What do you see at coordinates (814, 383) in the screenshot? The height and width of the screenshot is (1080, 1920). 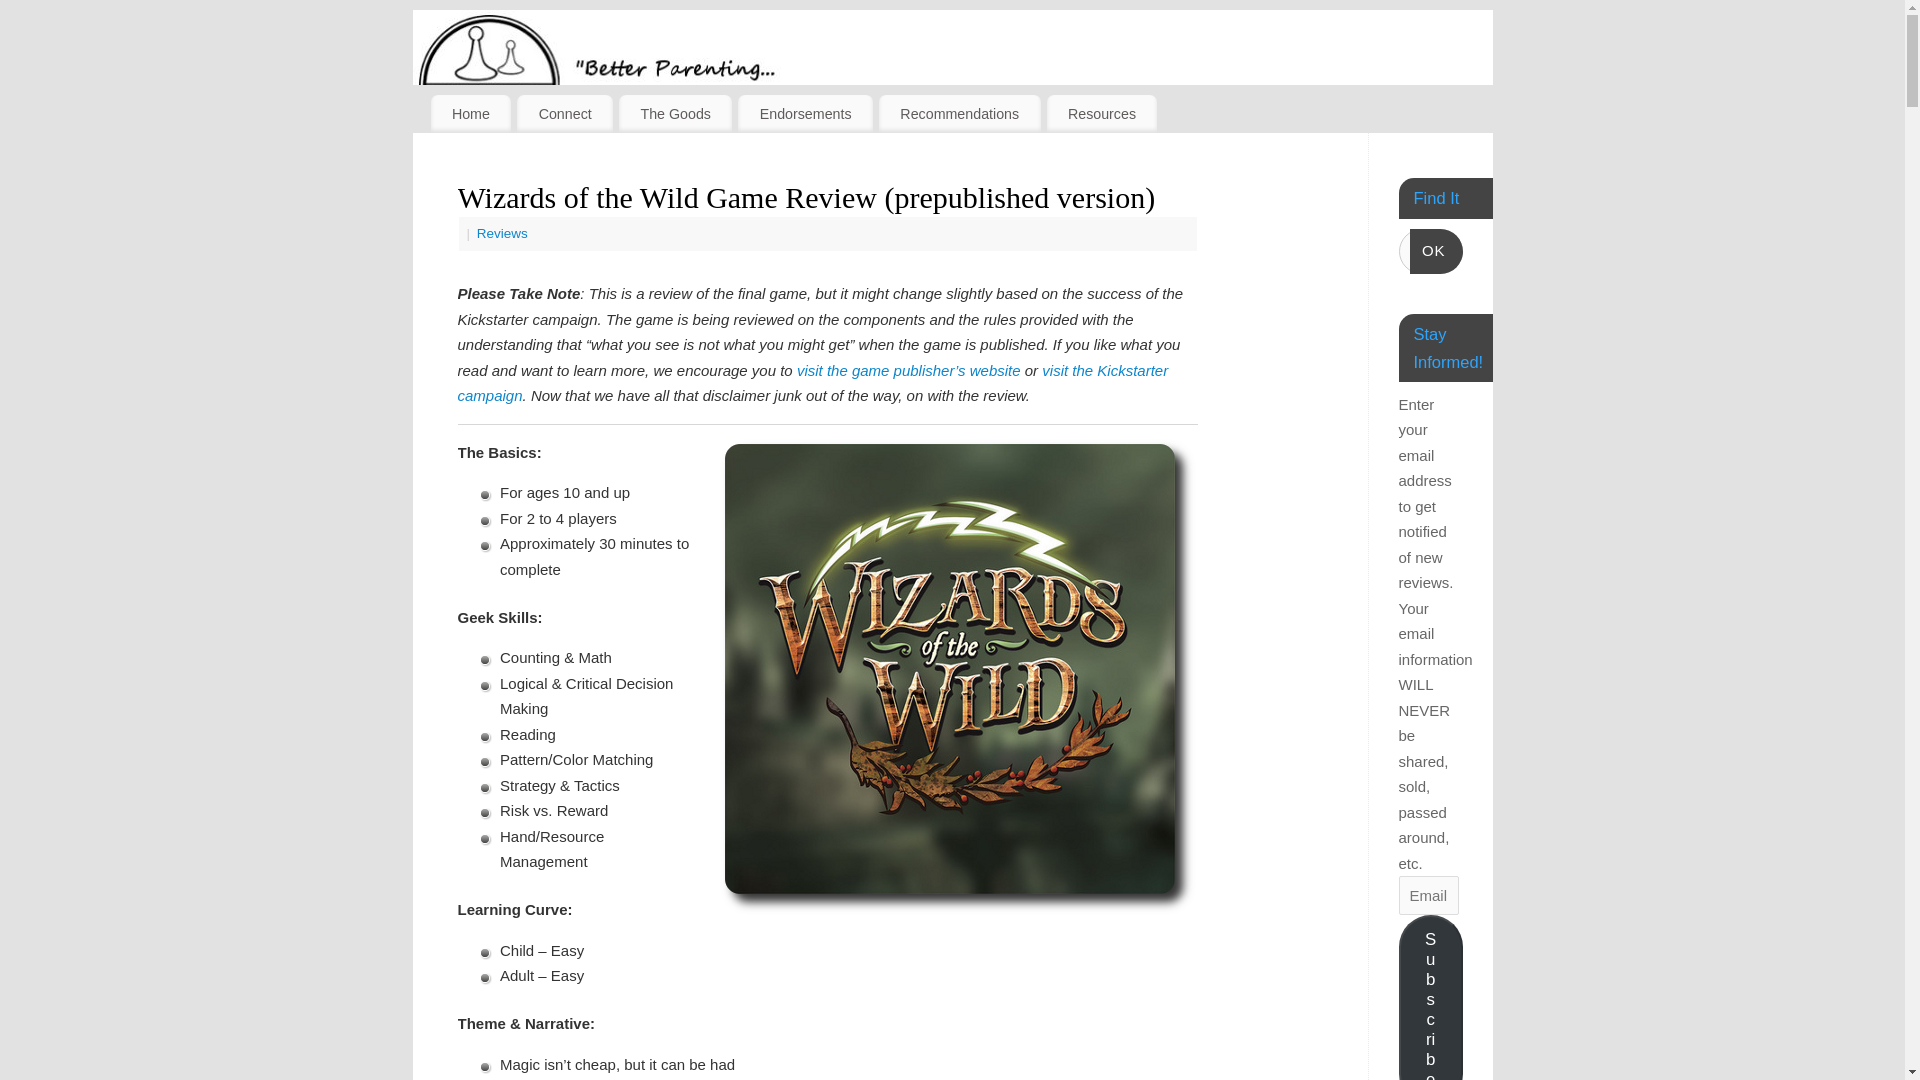 I see `visit the Kickstarter campaign` at bounding box center [814, 383].